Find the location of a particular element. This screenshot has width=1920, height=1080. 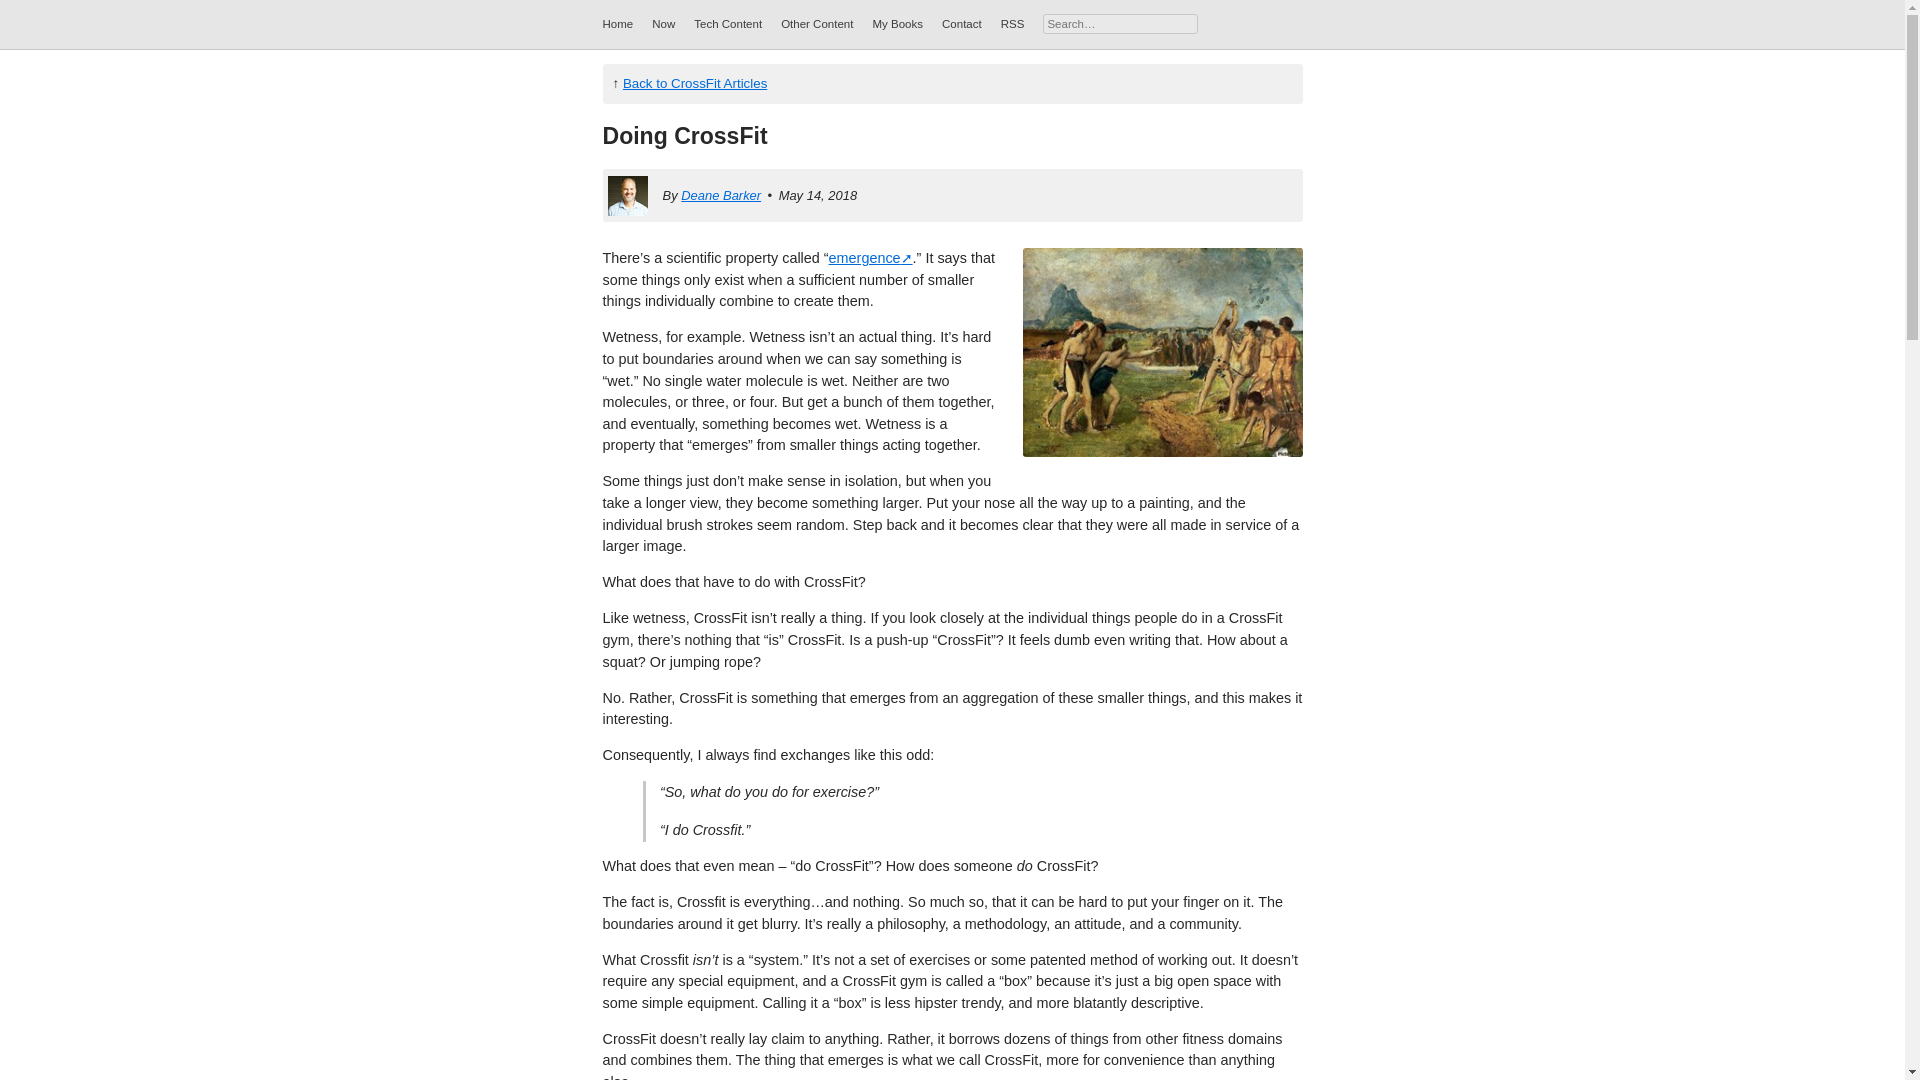

Contact is located at coordinates (962, 24).